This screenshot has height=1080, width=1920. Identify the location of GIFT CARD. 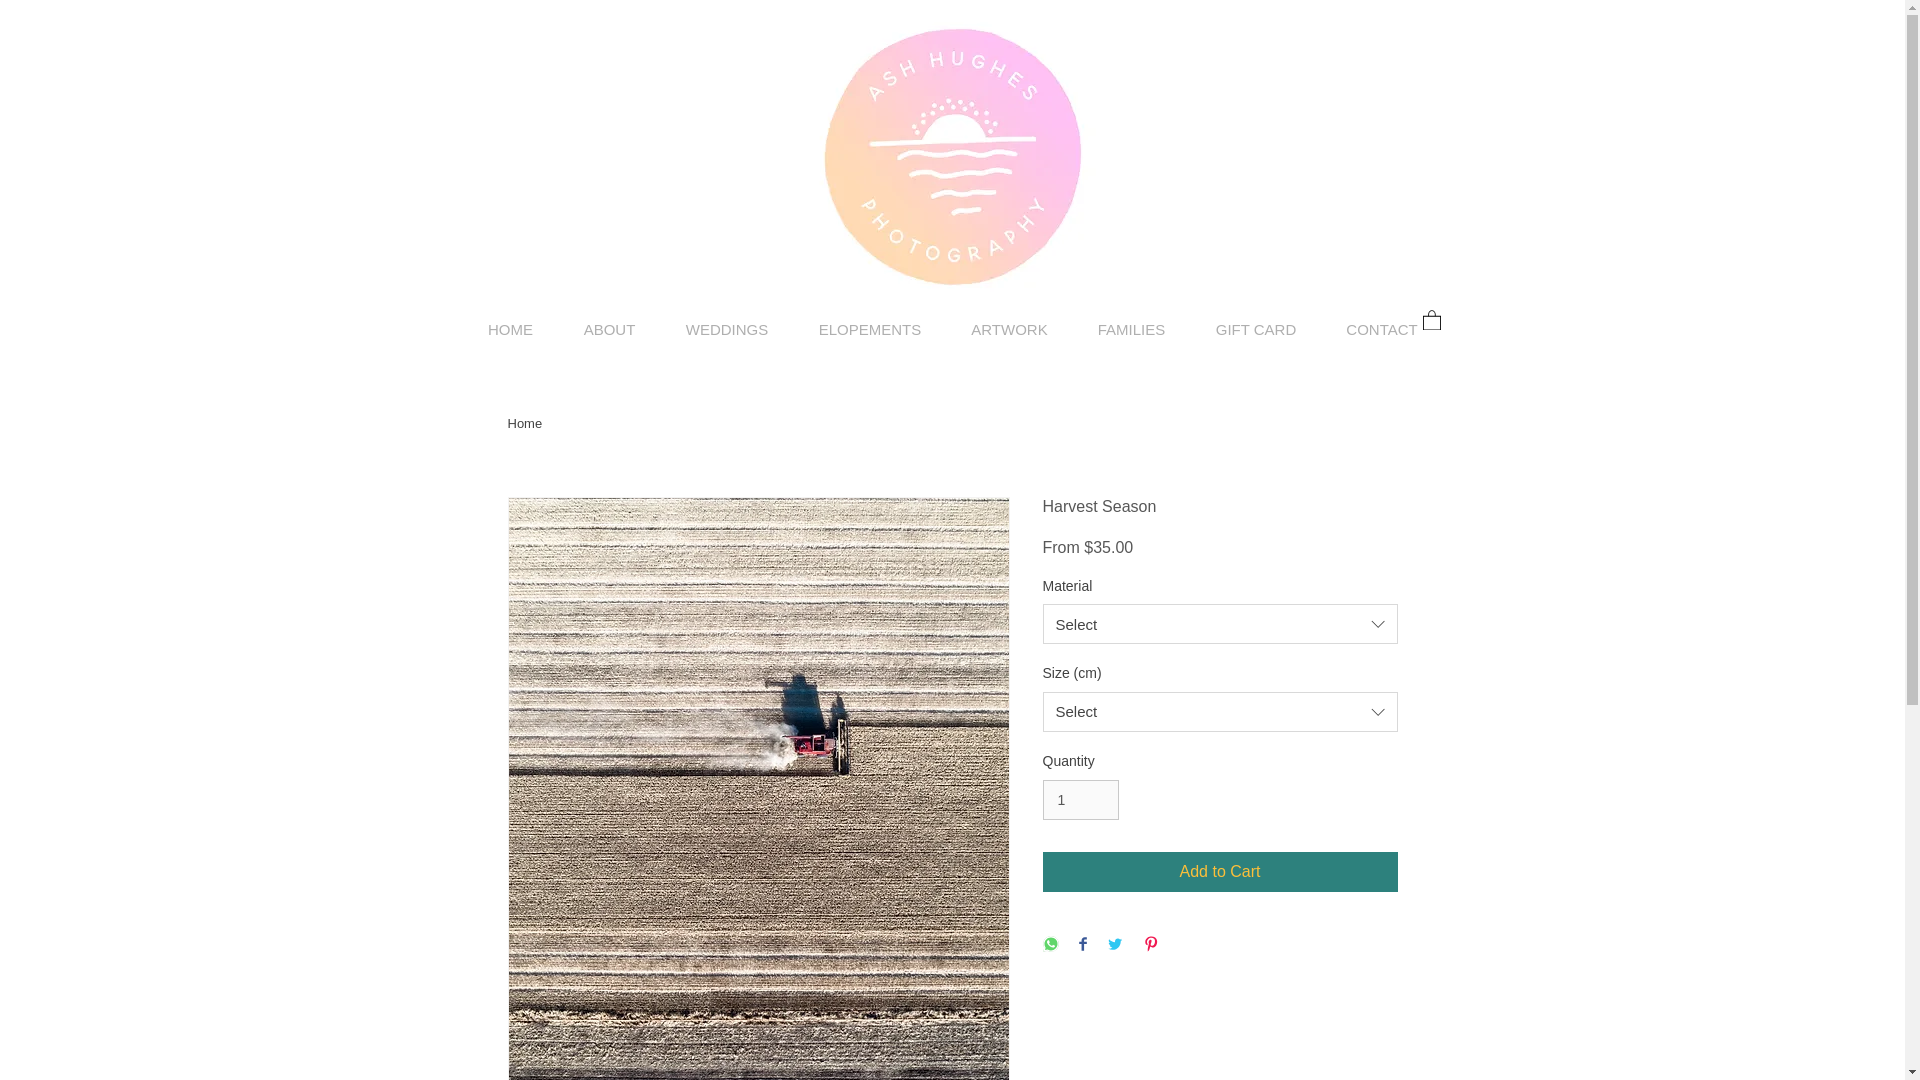
(1255, 330).